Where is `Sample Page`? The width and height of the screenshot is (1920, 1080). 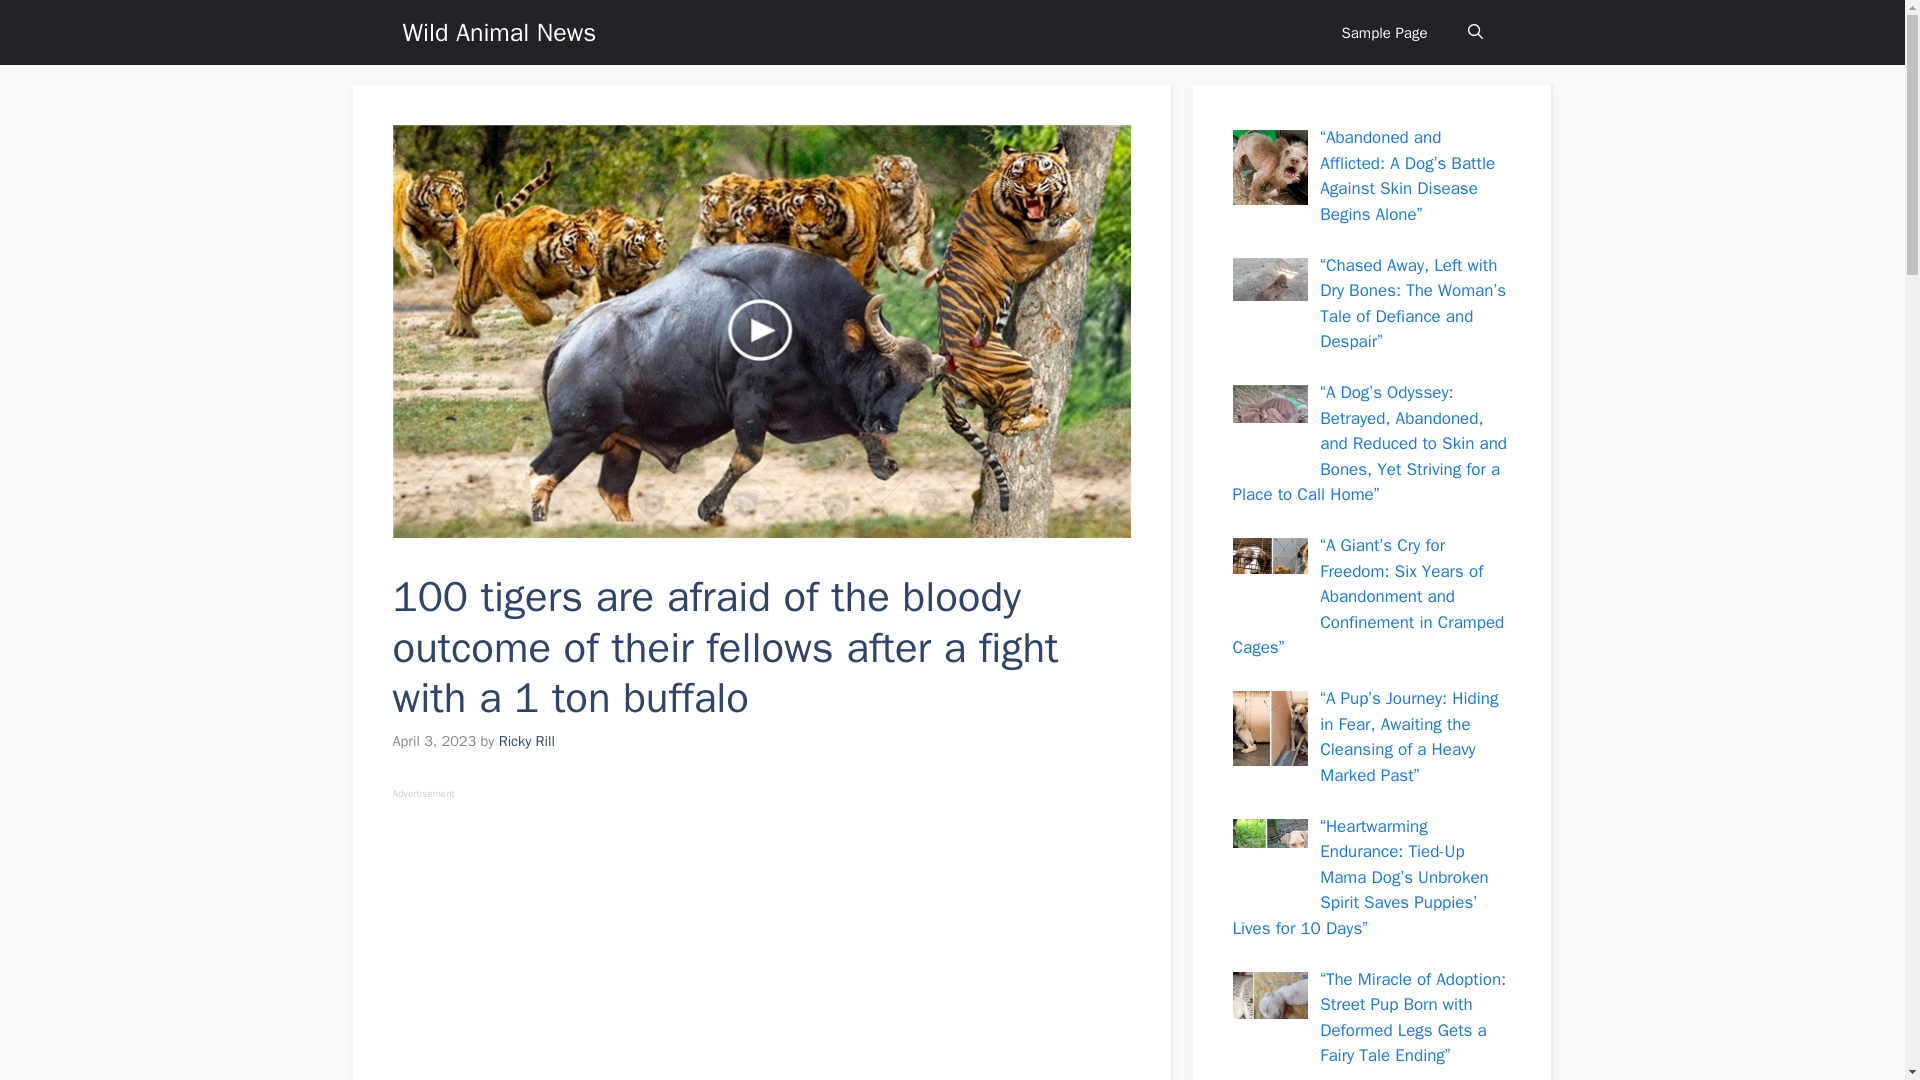 Sample Page is located at coordinates (1384, 32).